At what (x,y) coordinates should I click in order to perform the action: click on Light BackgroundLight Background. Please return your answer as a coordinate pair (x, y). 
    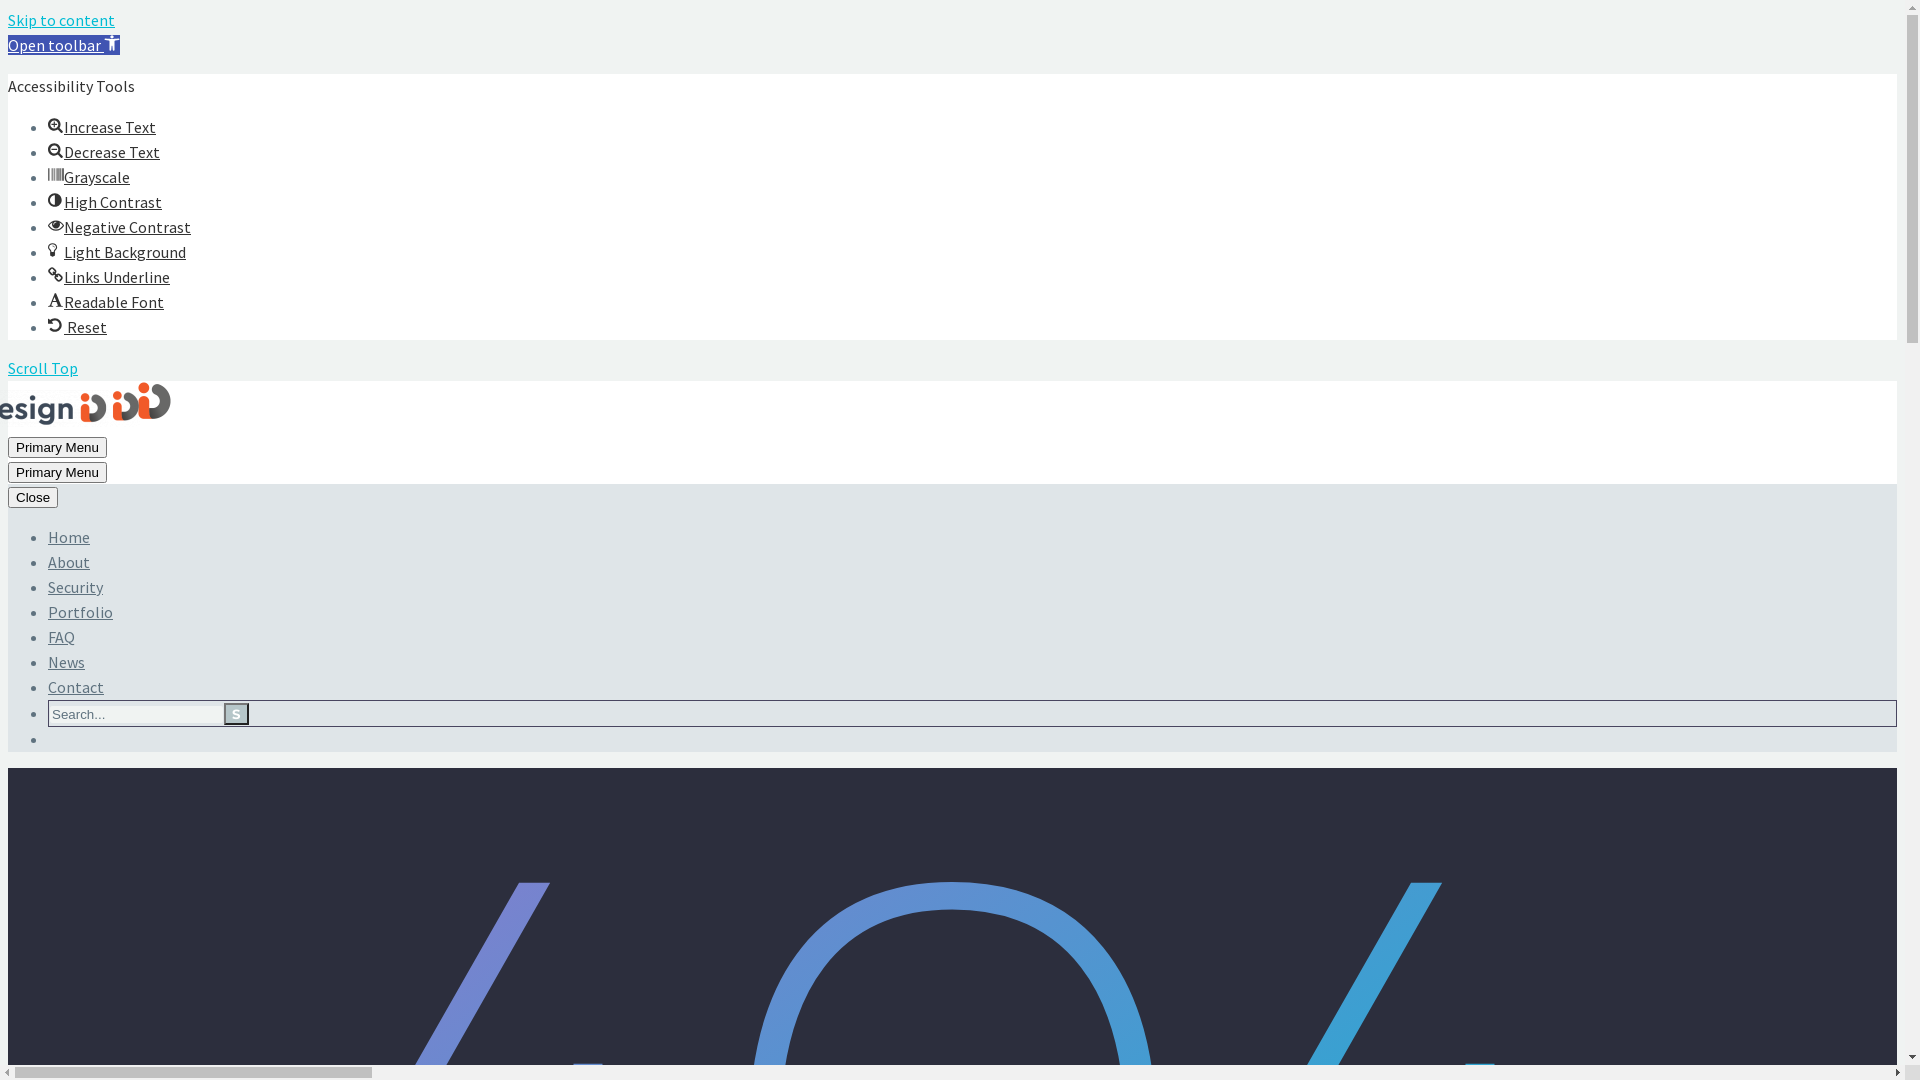
    Looking at the image, I should click on (117, 252).